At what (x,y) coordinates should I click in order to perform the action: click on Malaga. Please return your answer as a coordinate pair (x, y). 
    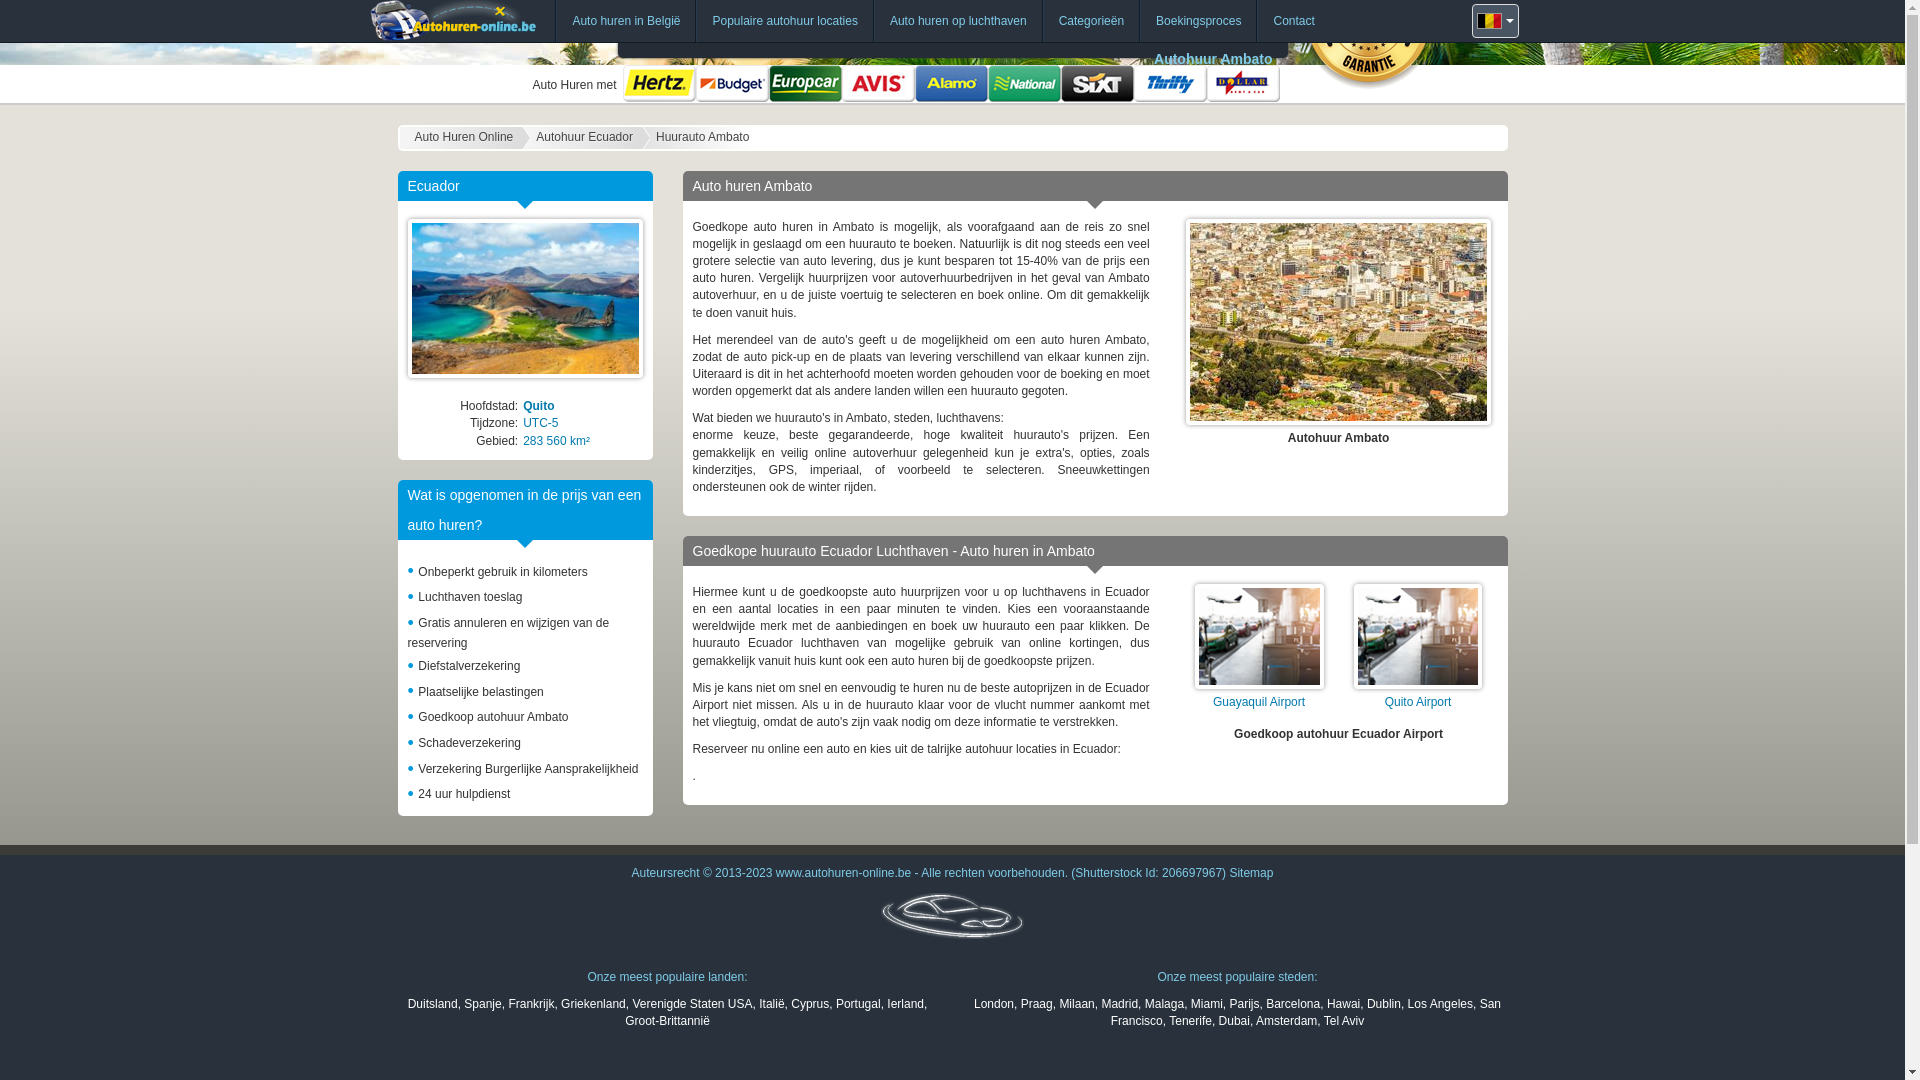
    Looking at the image, I should click on (1164, 1004).